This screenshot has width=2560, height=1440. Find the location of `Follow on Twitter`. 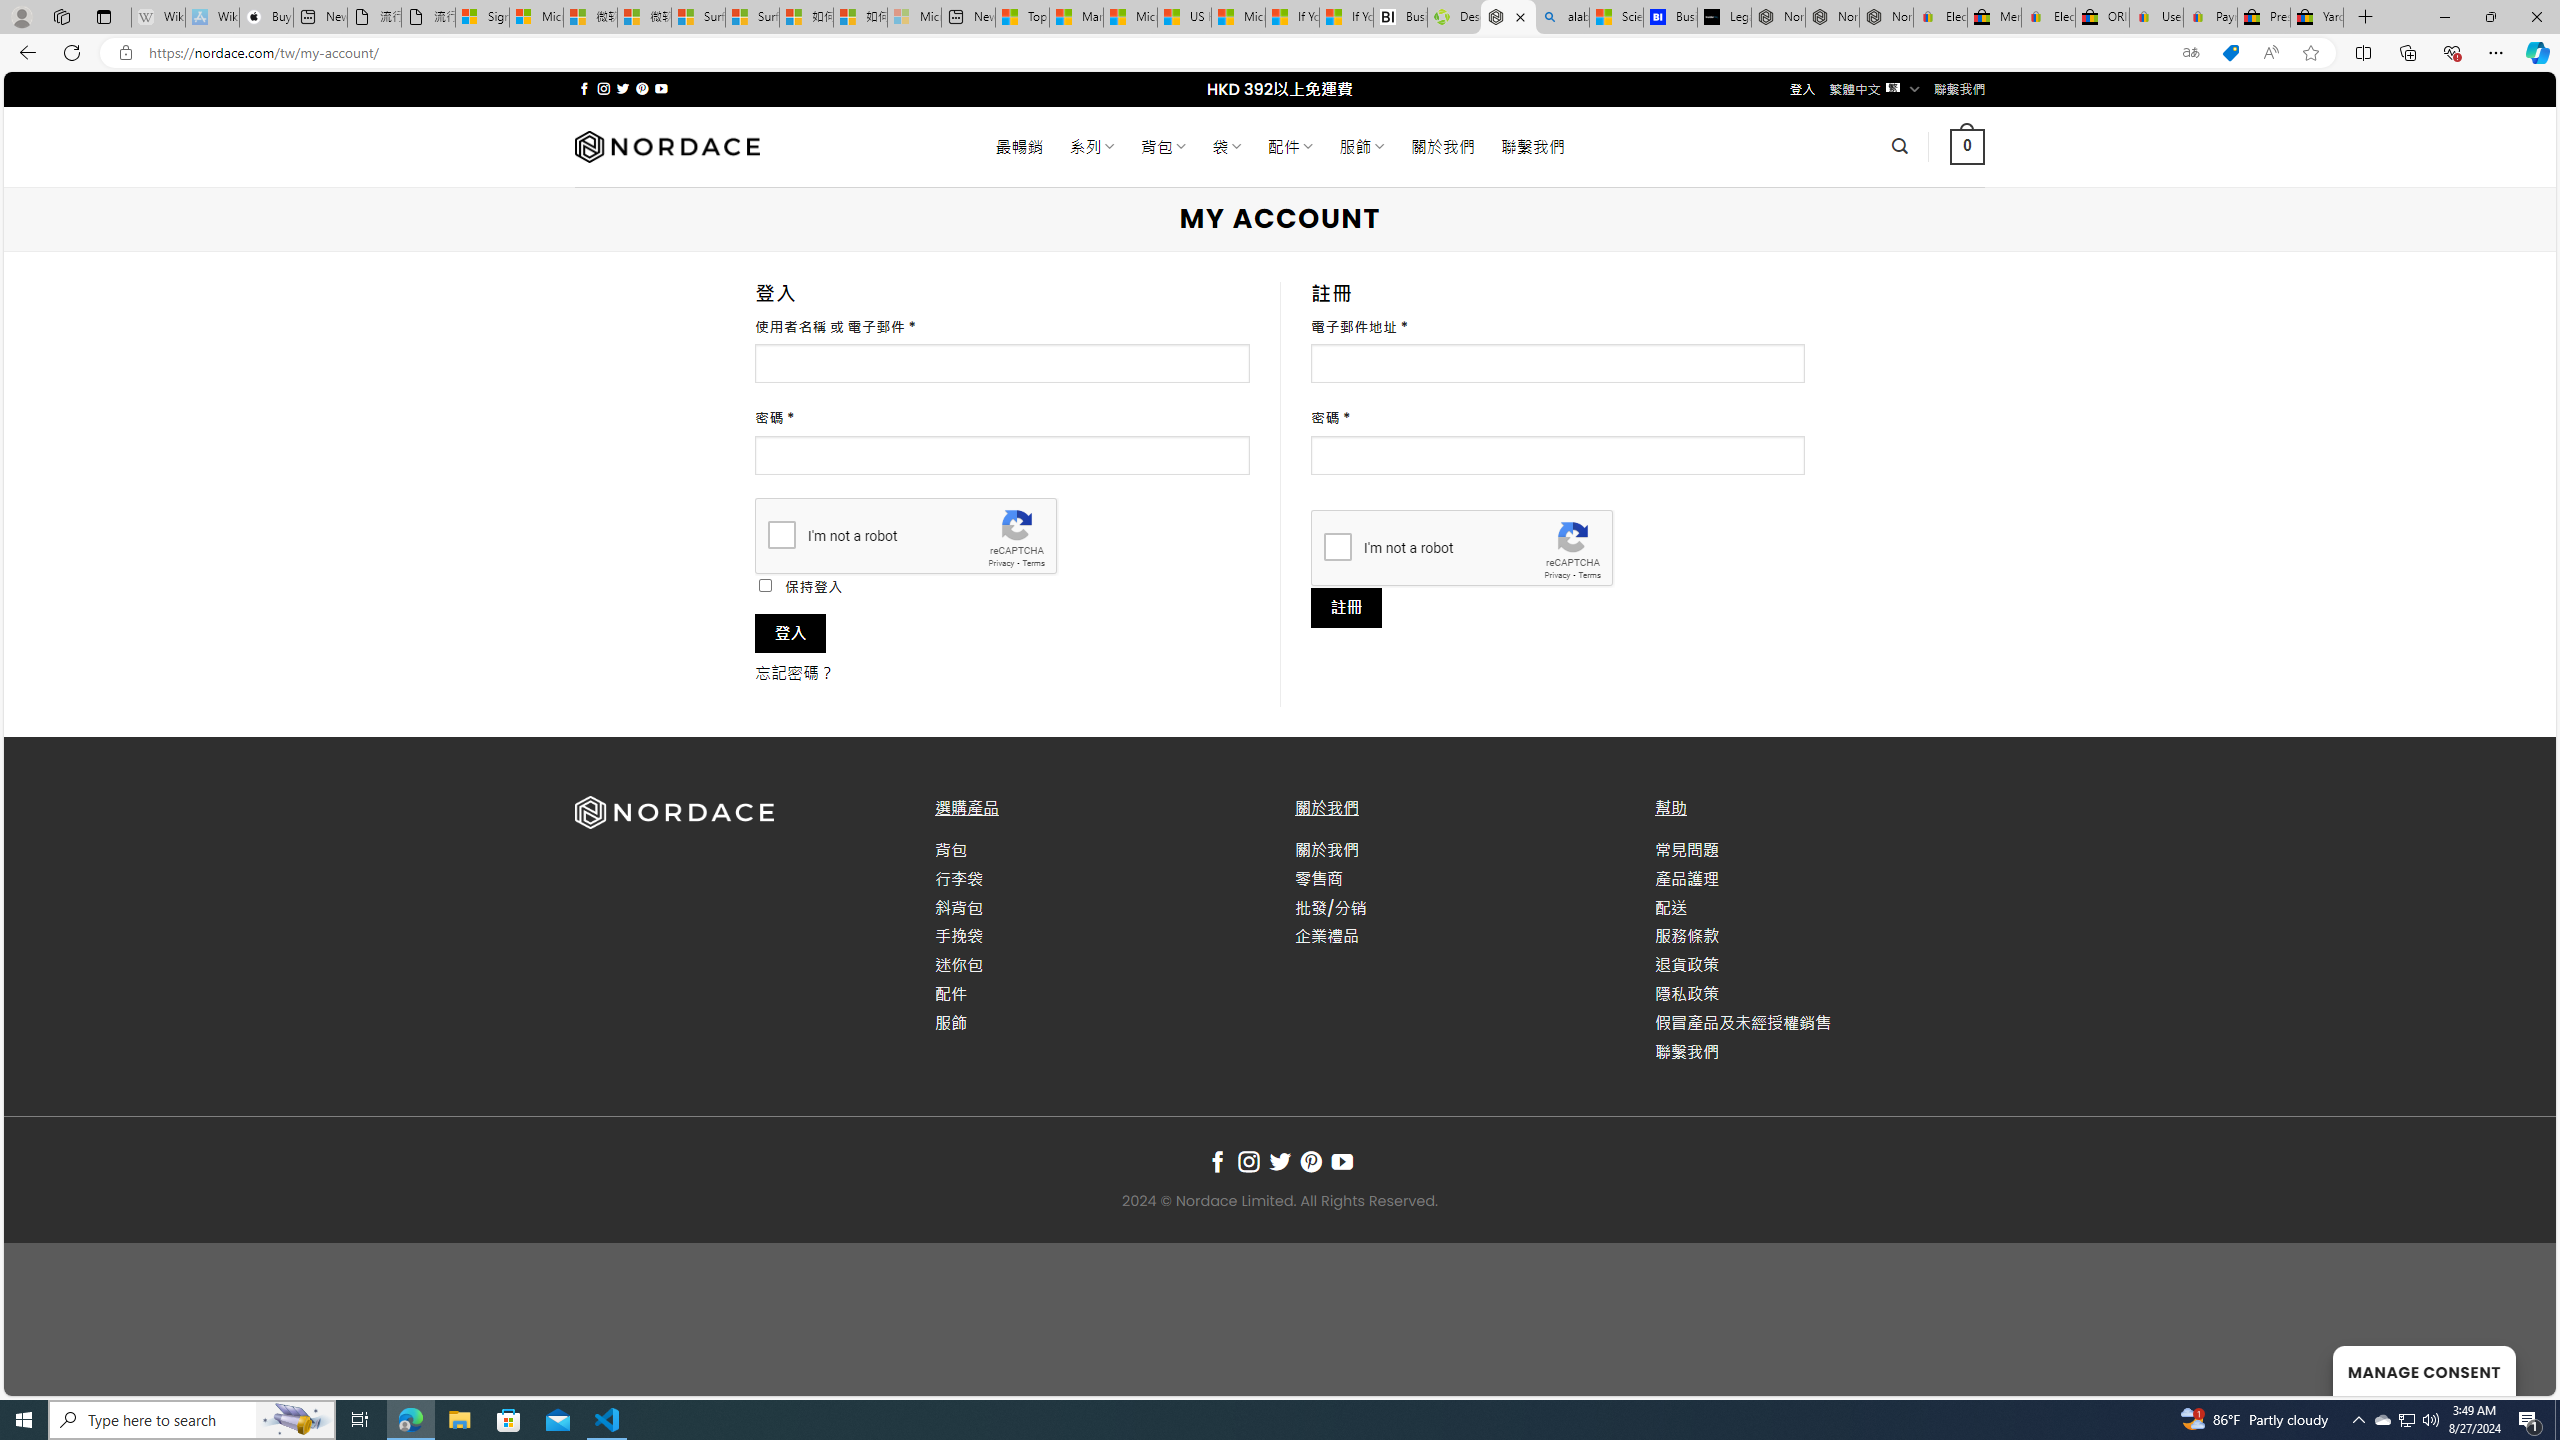

Follow on Twitter is located at coordinates (1280, 1162).